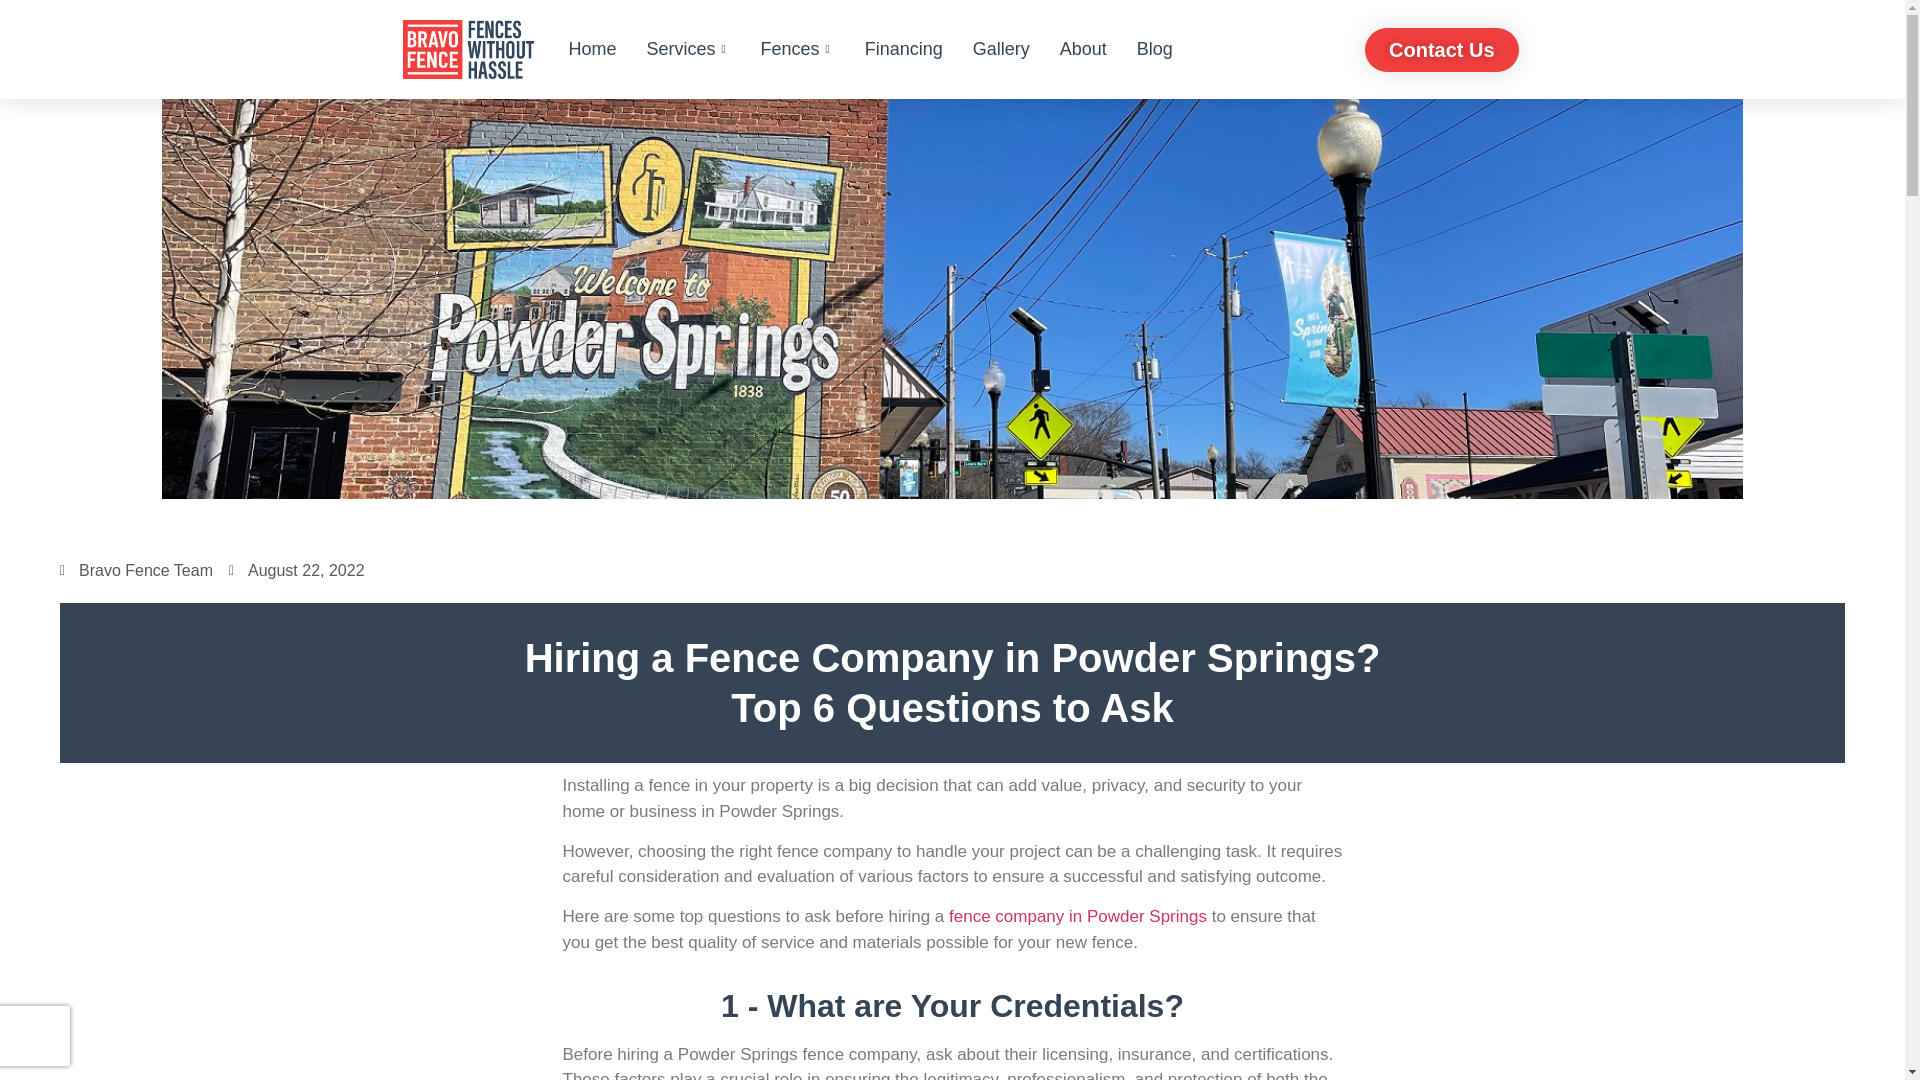 The width and height of the screenshot is (1920, 1080). I want to click on Services, so click(688, 49).